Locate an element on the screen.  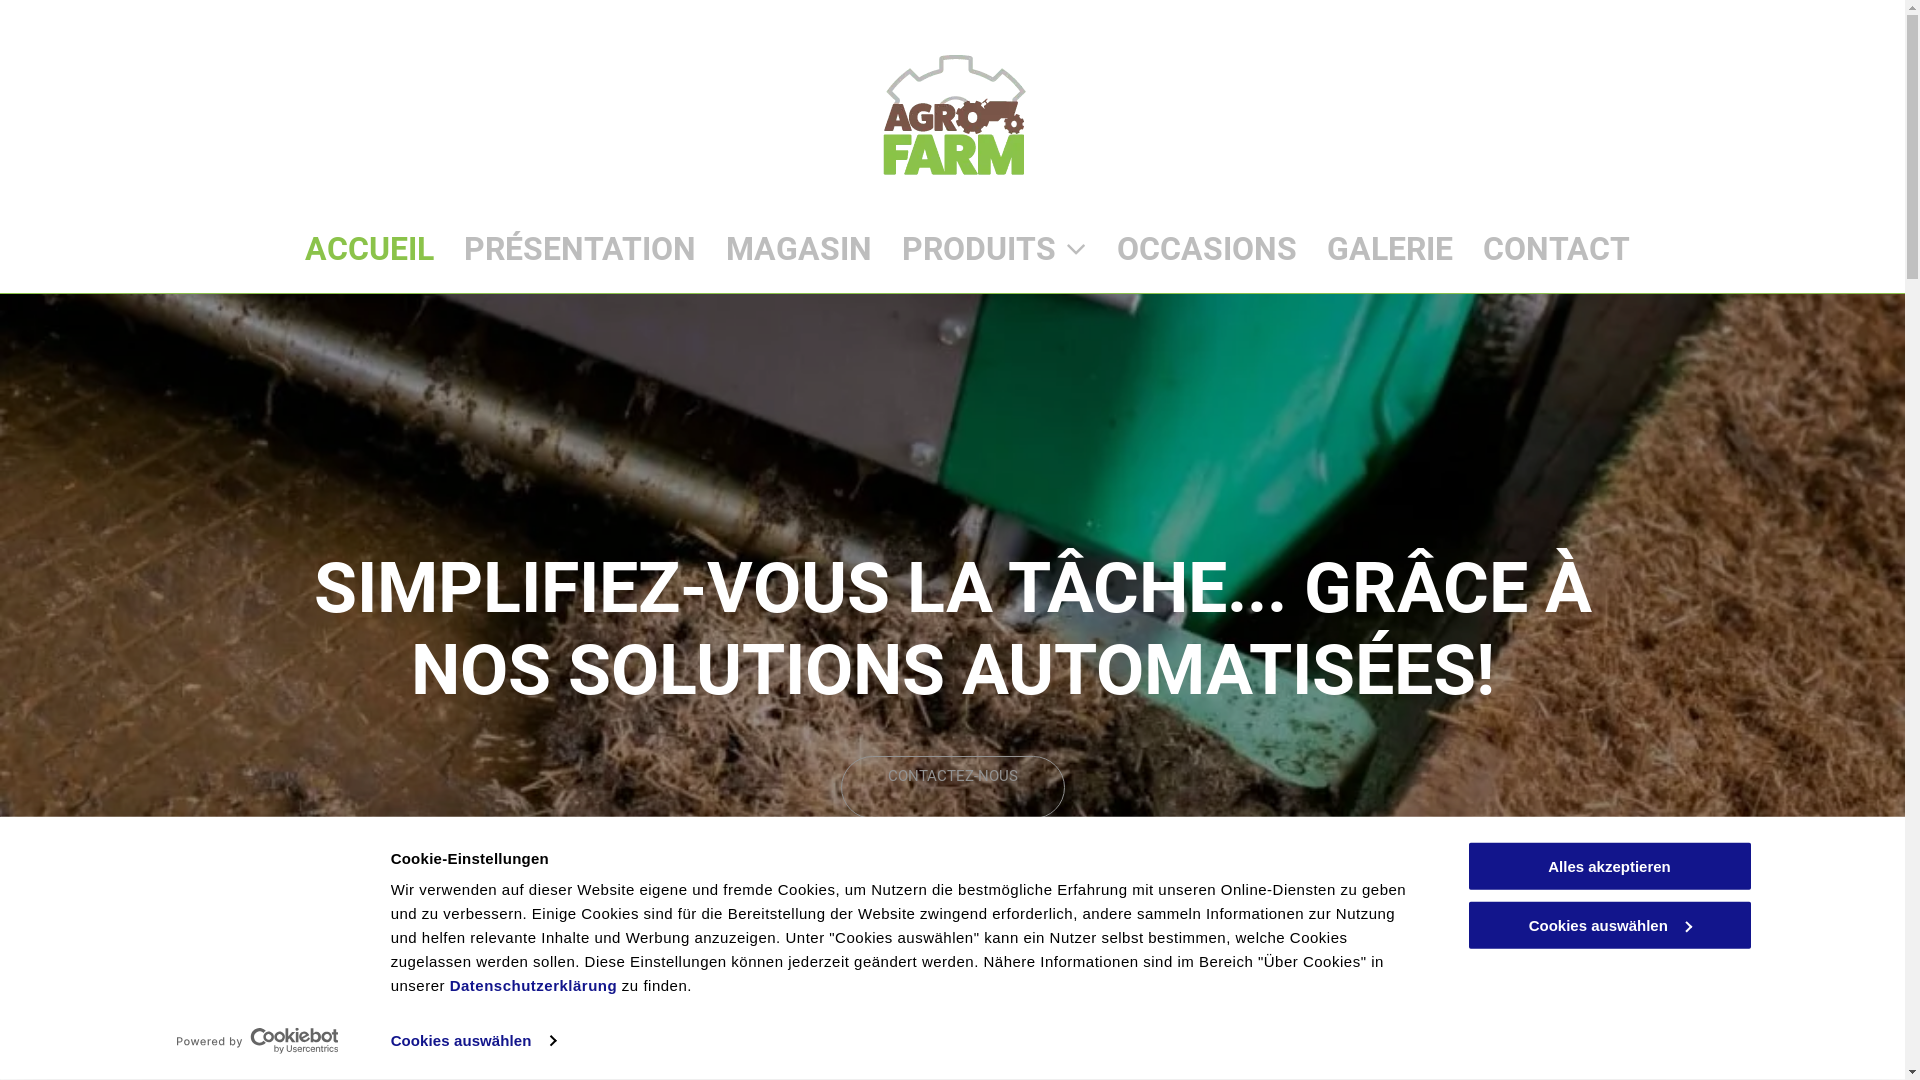
CONTACT is located at coordinates (1556, 249).